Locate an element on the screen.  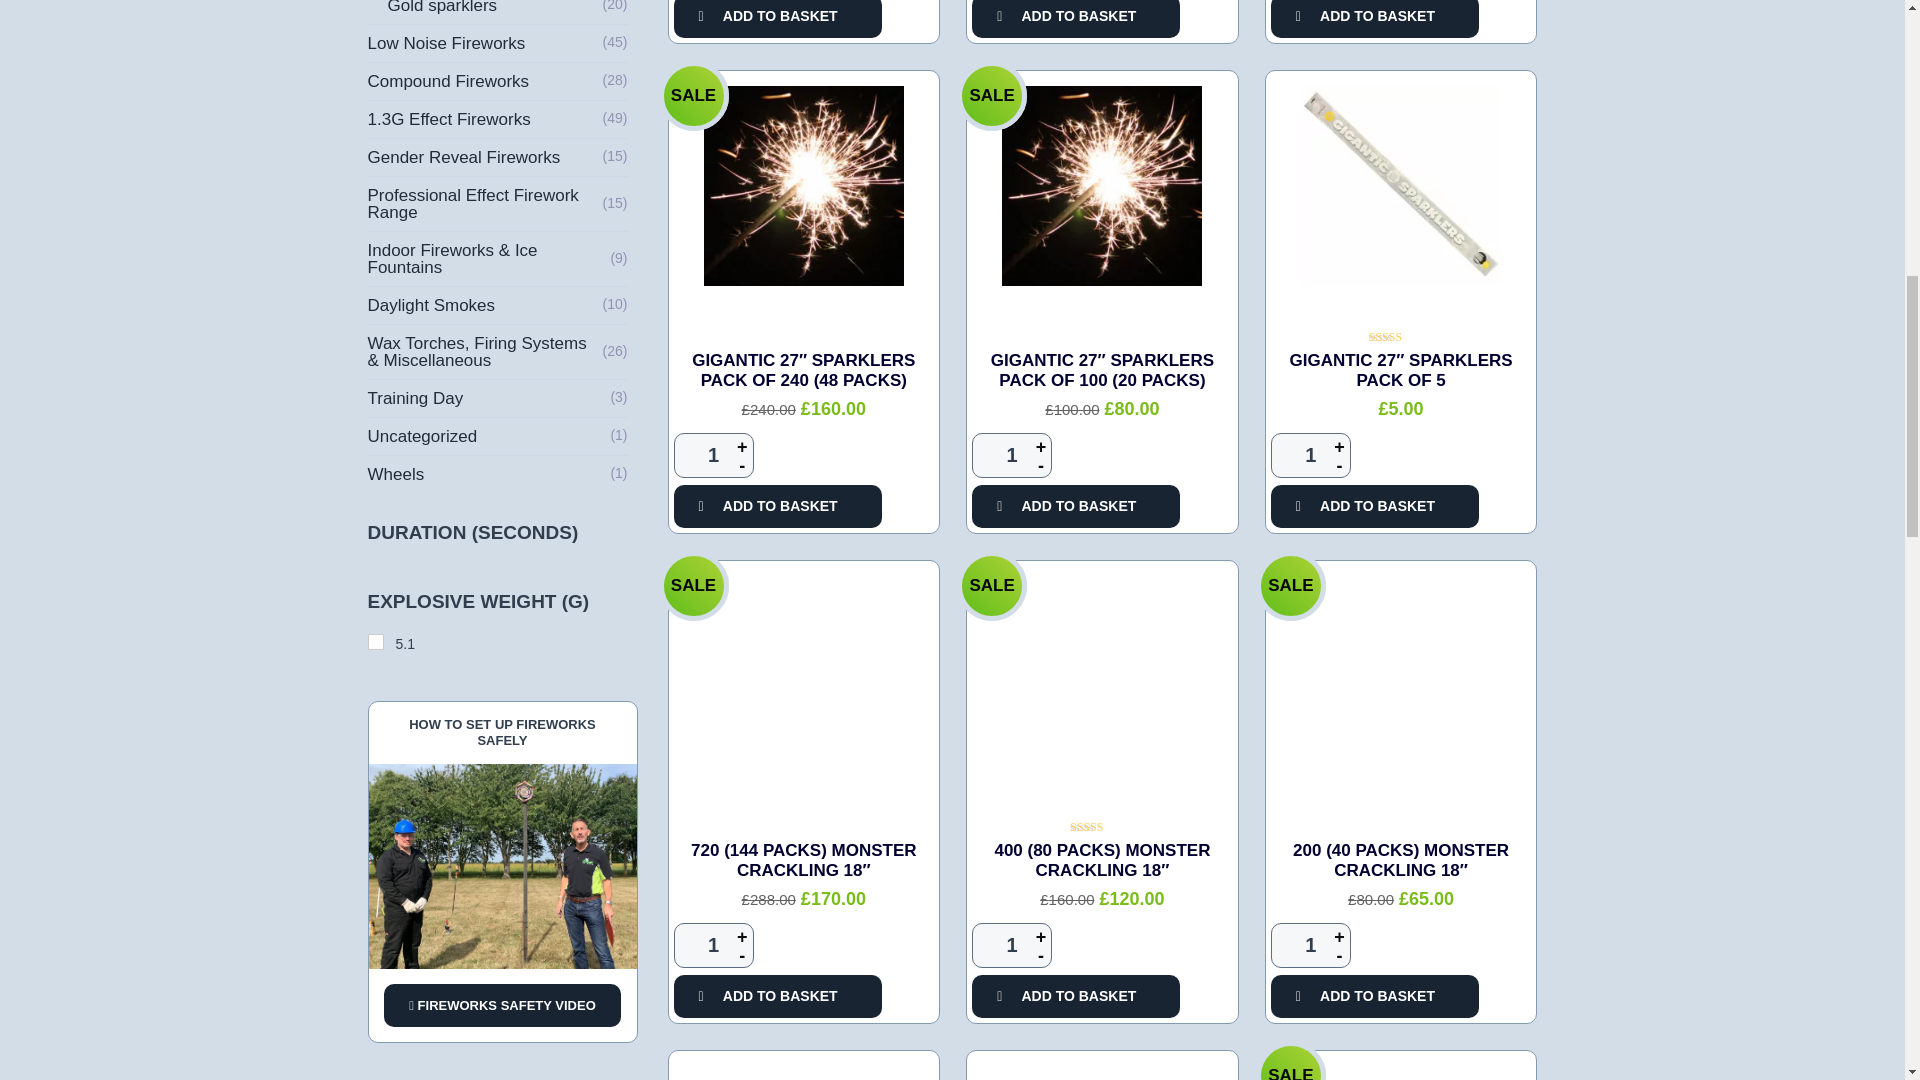
Qty is located at coordinates (1311, 945).